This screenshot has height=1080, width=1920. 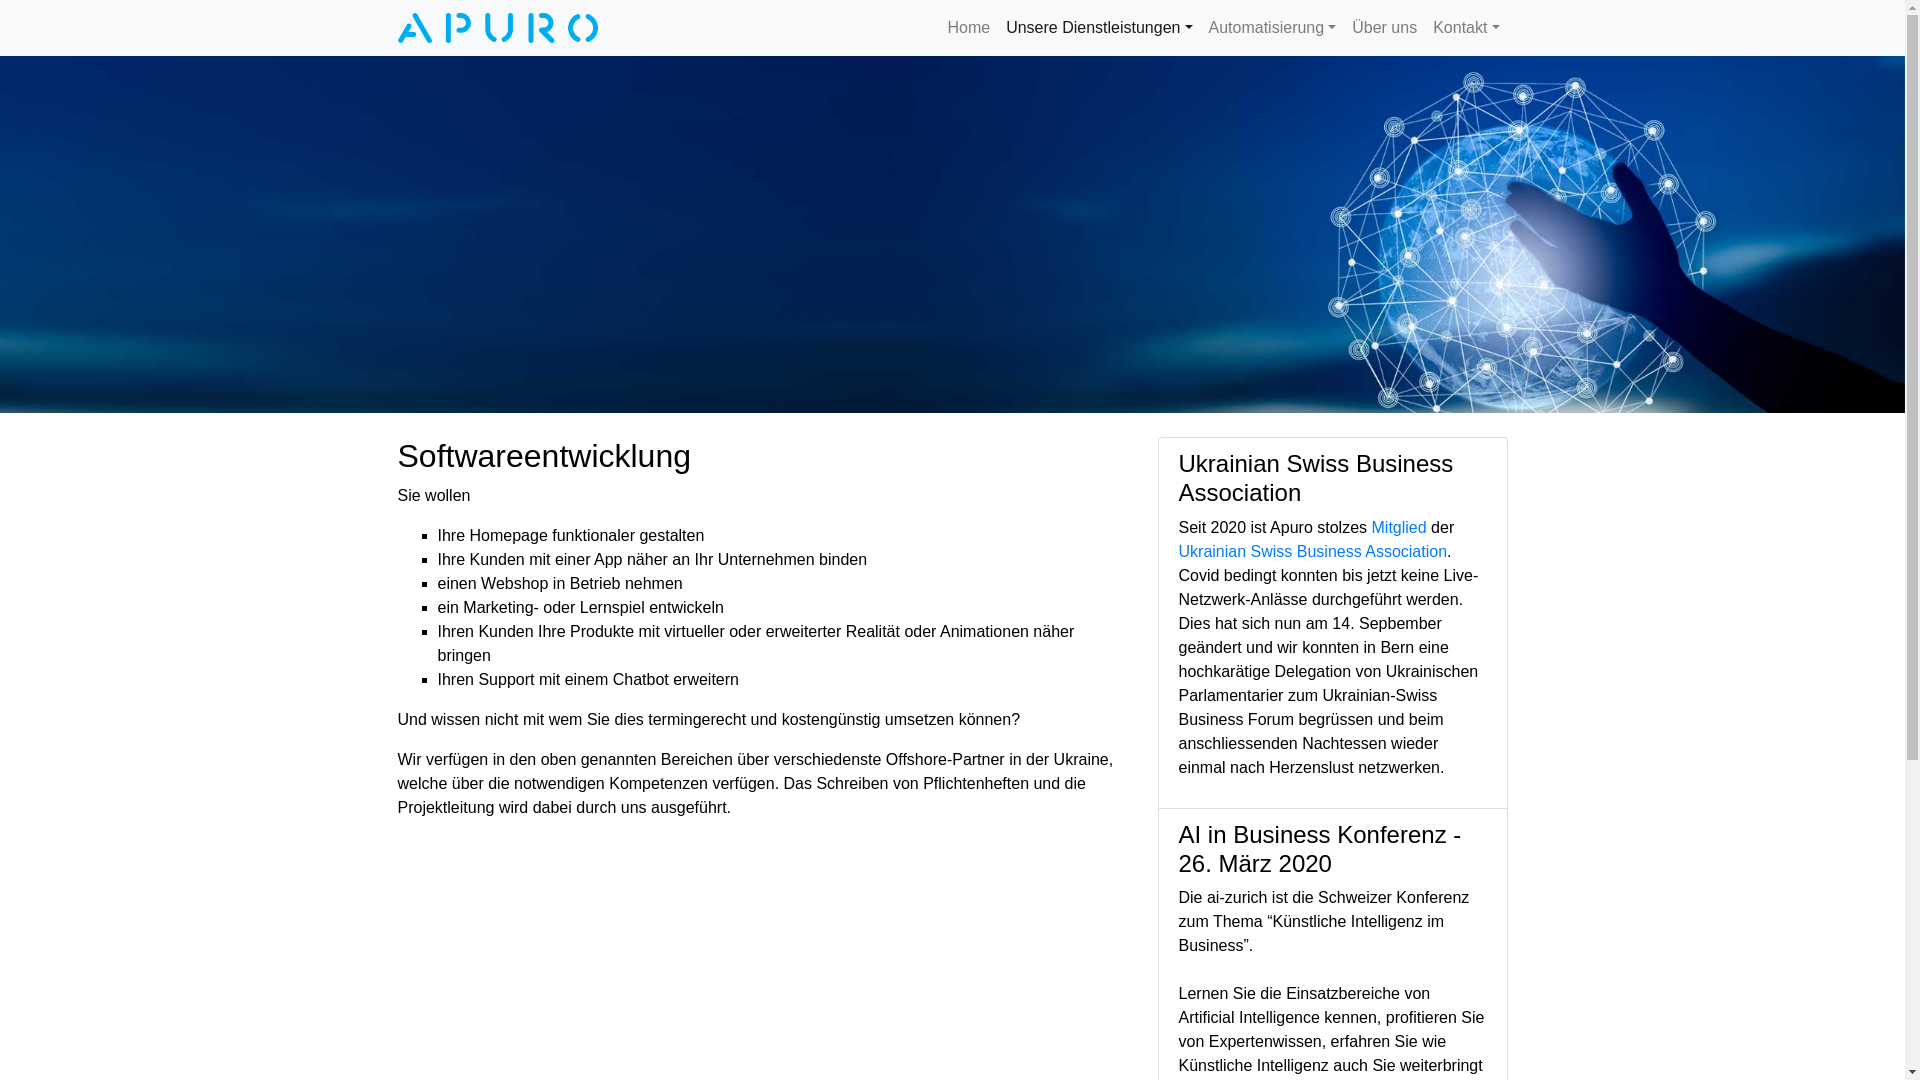 I want to click on Kontakt, so click(x=1466, y=28).